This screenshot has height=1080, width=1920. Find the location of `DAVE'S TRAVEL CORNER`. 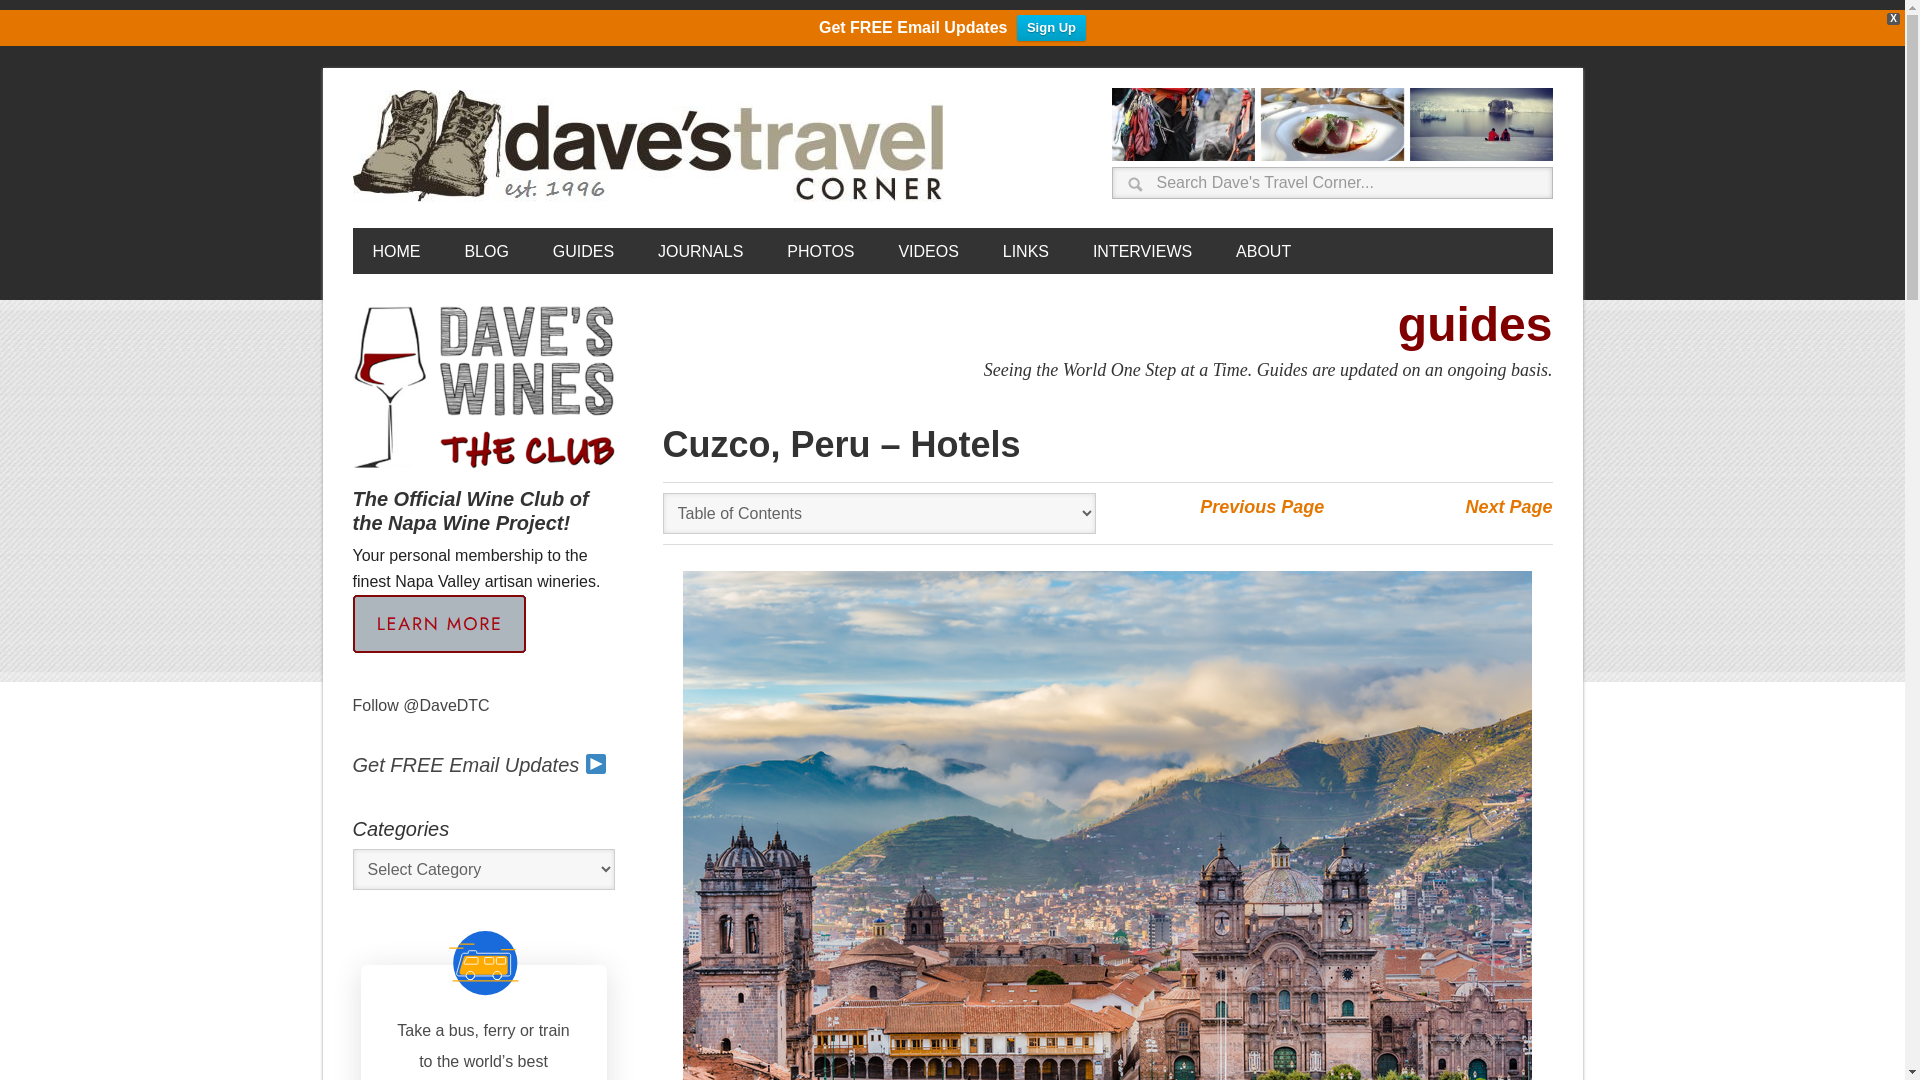

DAVE'S TRAVEL CORNER is located at coordinates (652, 146).